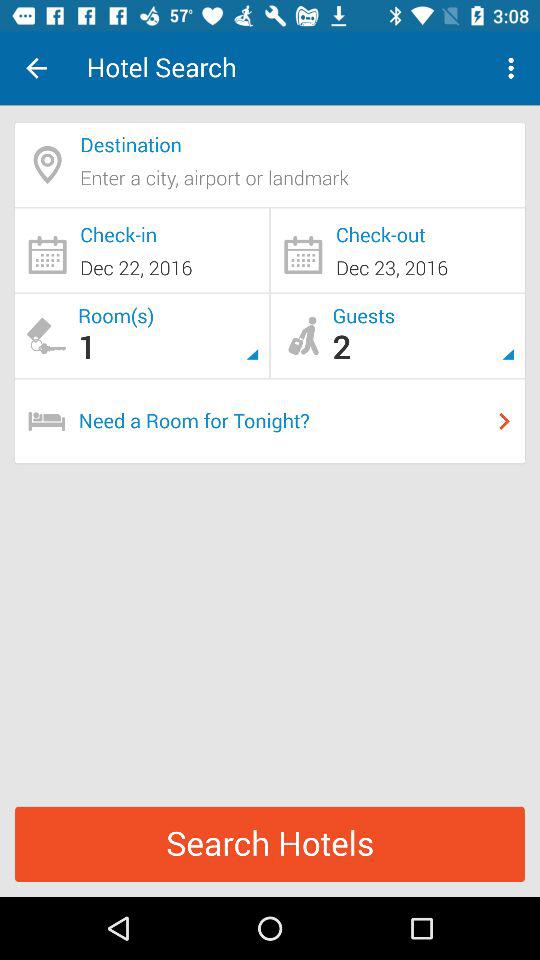 Image resolution: width=540 pixels, height=960 pixels. What do you see at coordinates (270, 844) in the screenshot?
I see `choose the search hotels` at bounding box center [270, 844].